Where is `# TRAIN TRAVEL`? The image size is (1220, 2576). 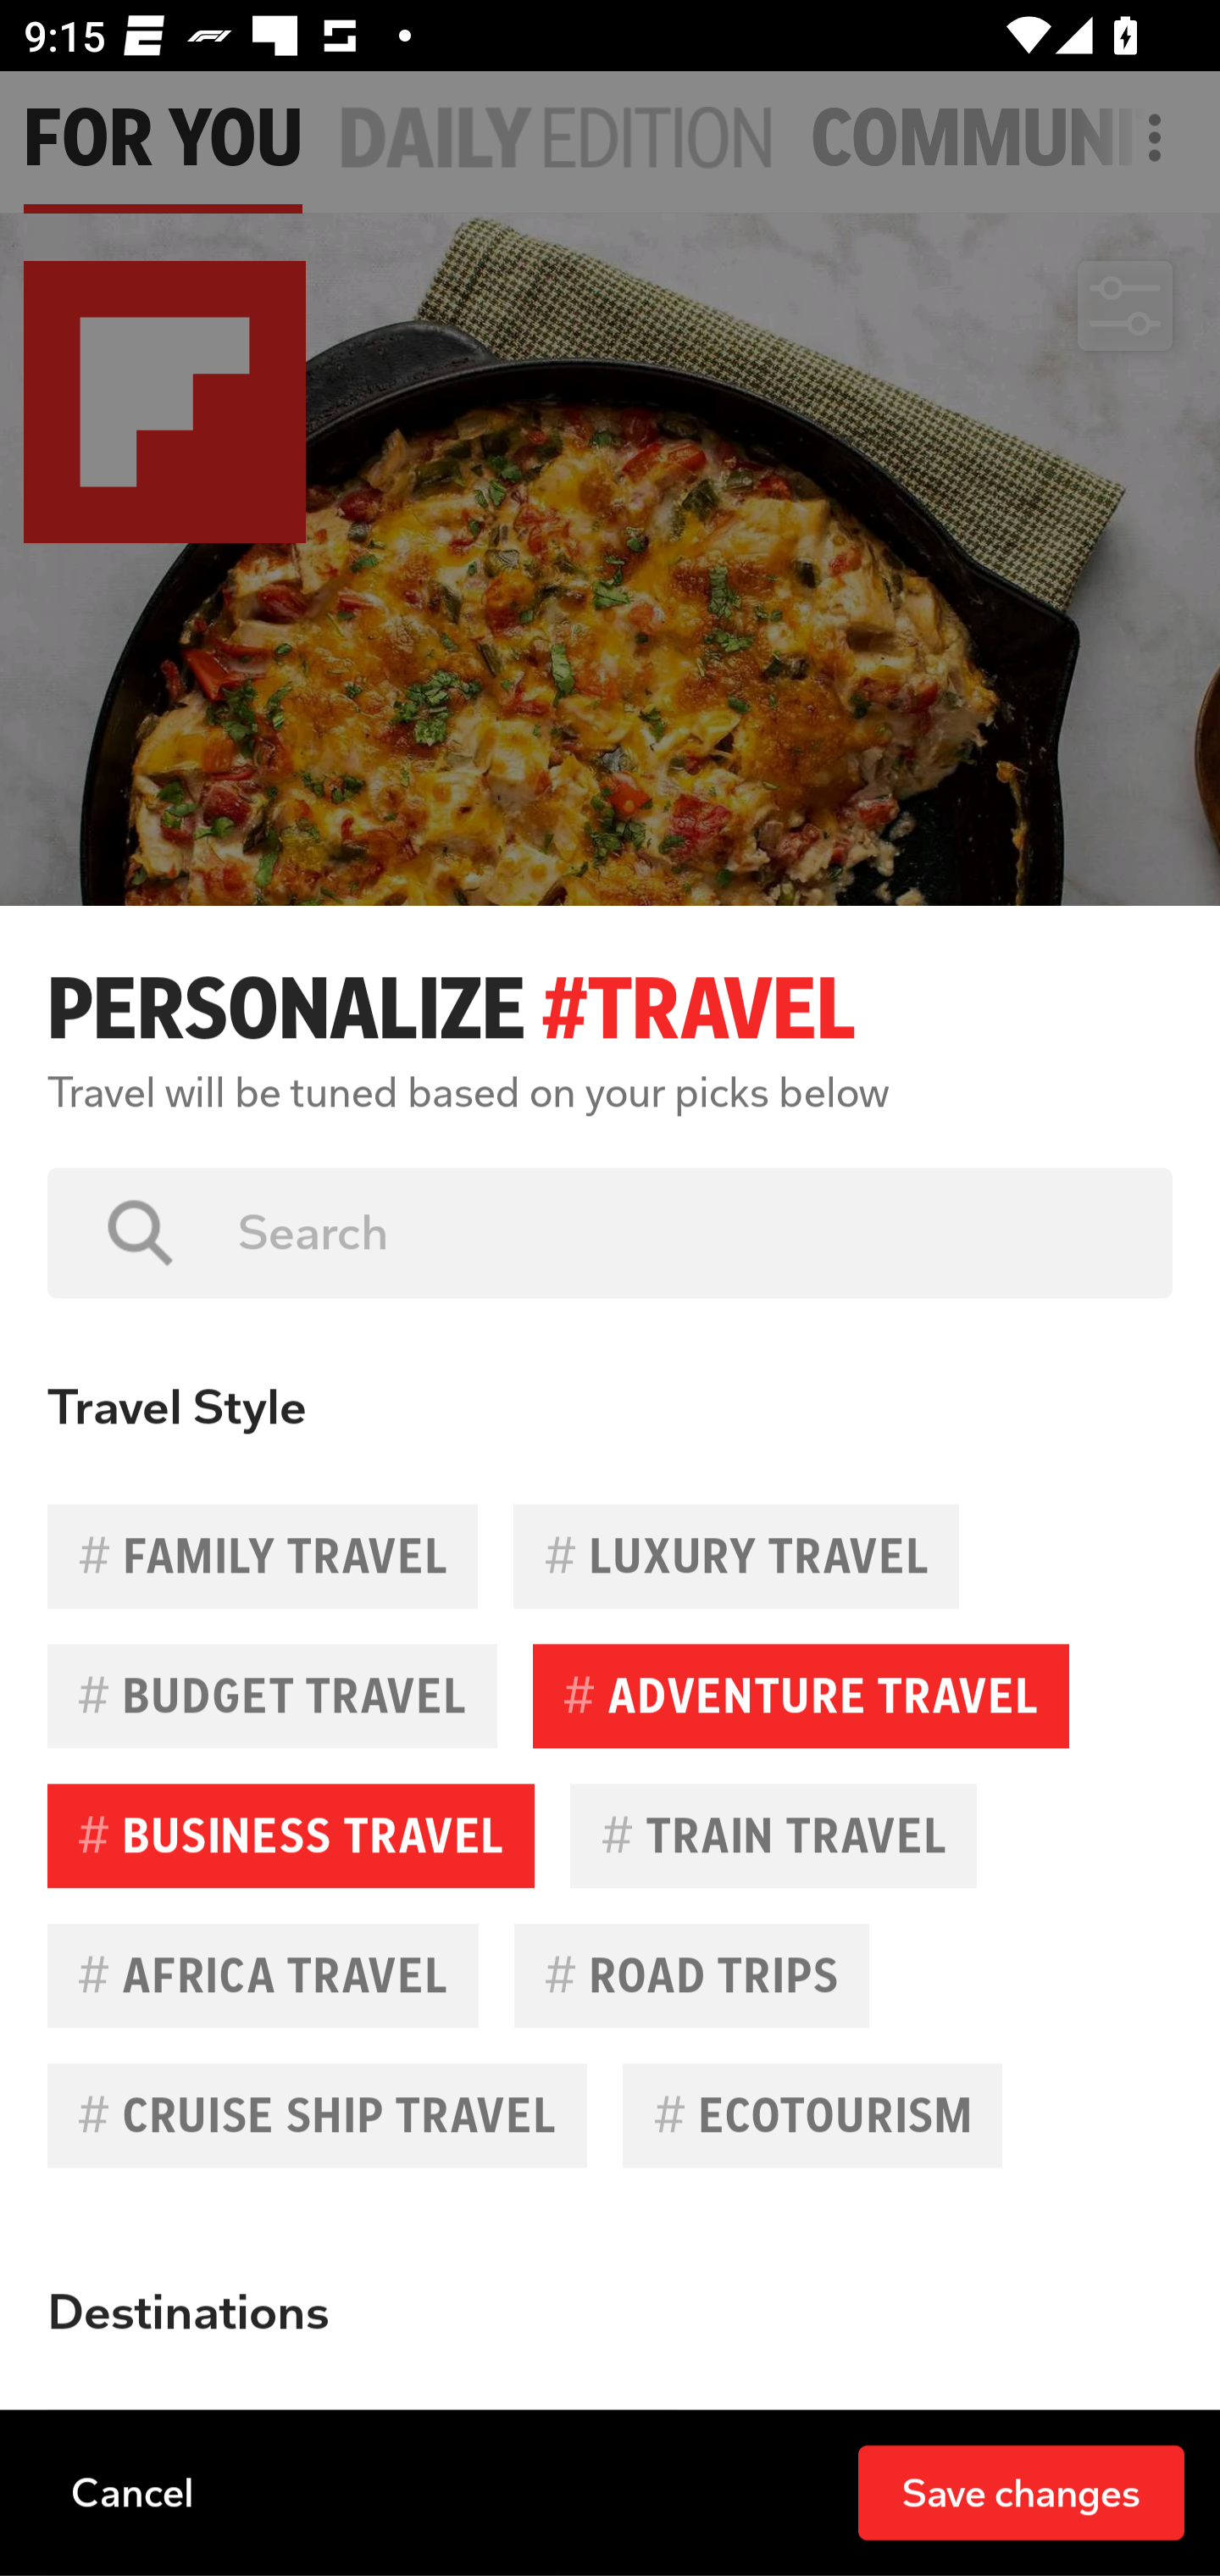
# TRAIN TRAVEL is located at coordinates (773, 1835).